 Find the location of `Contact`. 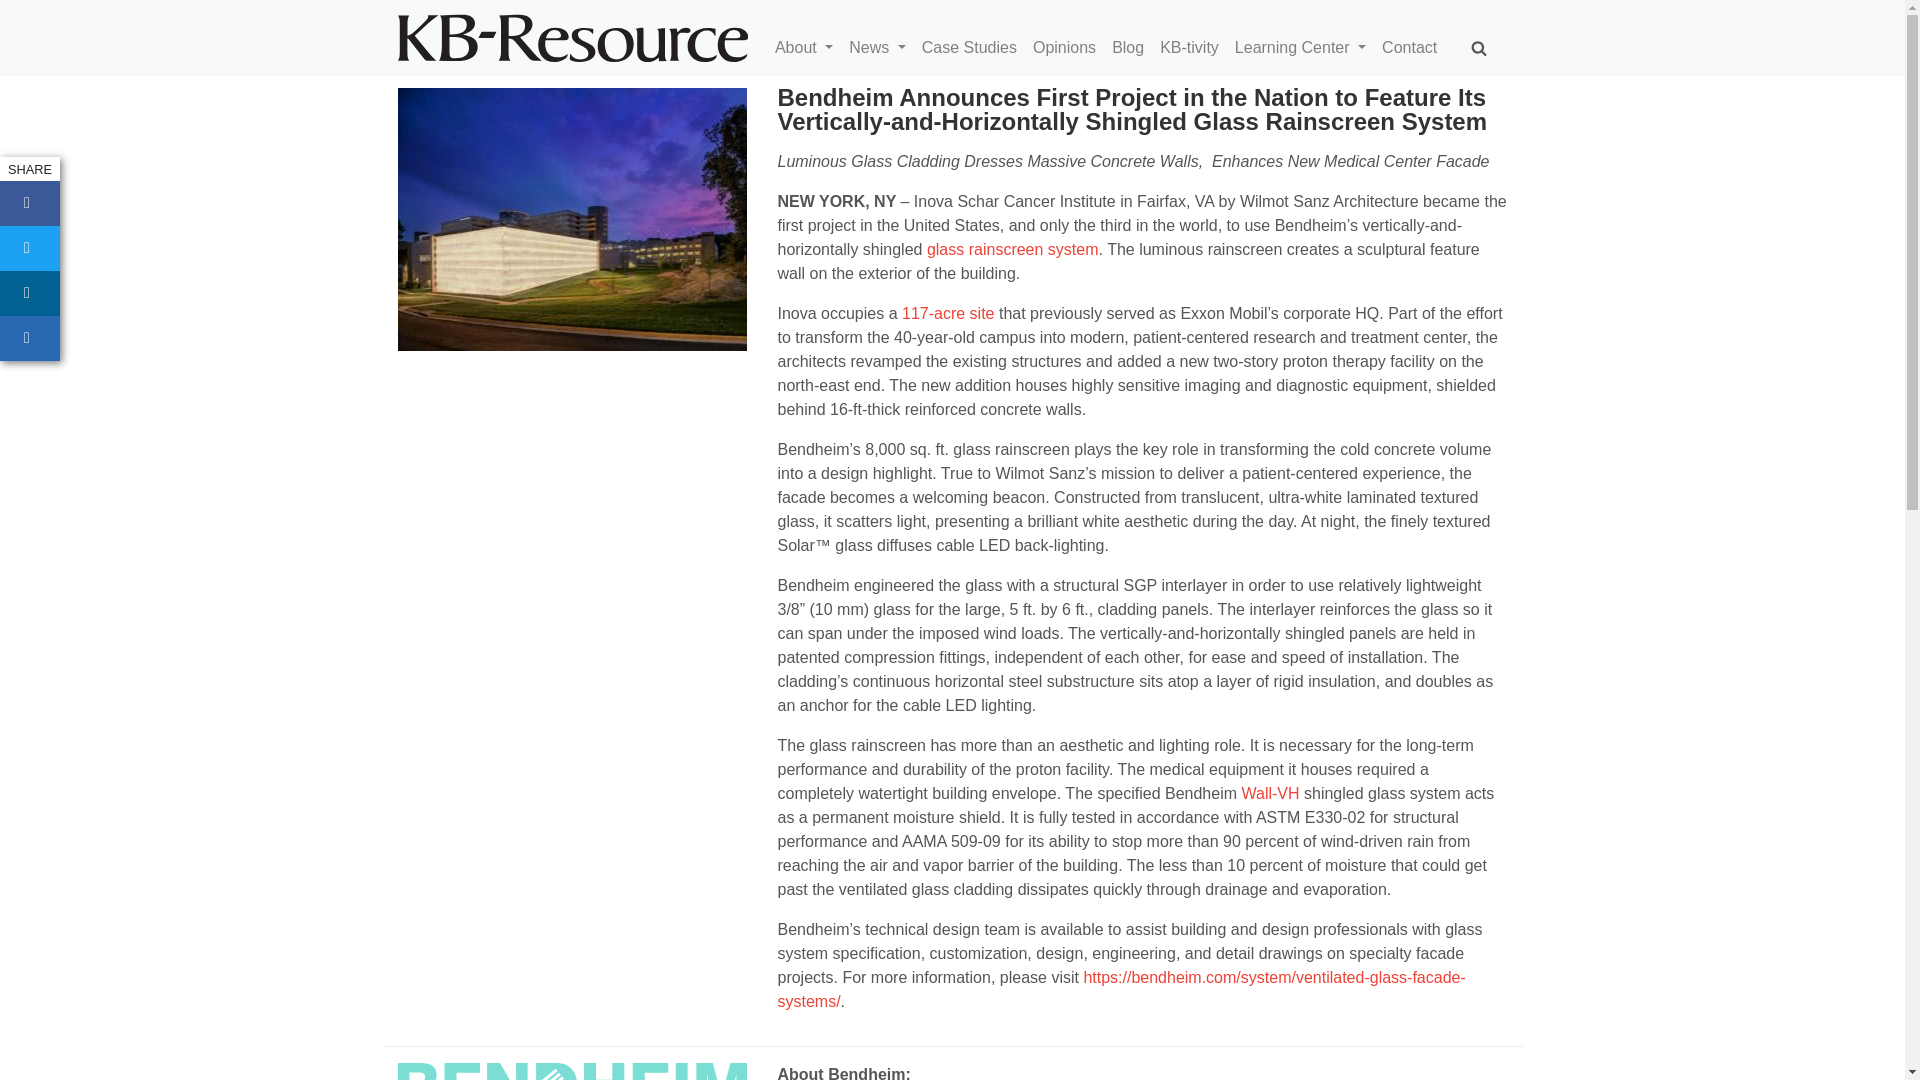

Contact is located at coordinates (1418, 47).